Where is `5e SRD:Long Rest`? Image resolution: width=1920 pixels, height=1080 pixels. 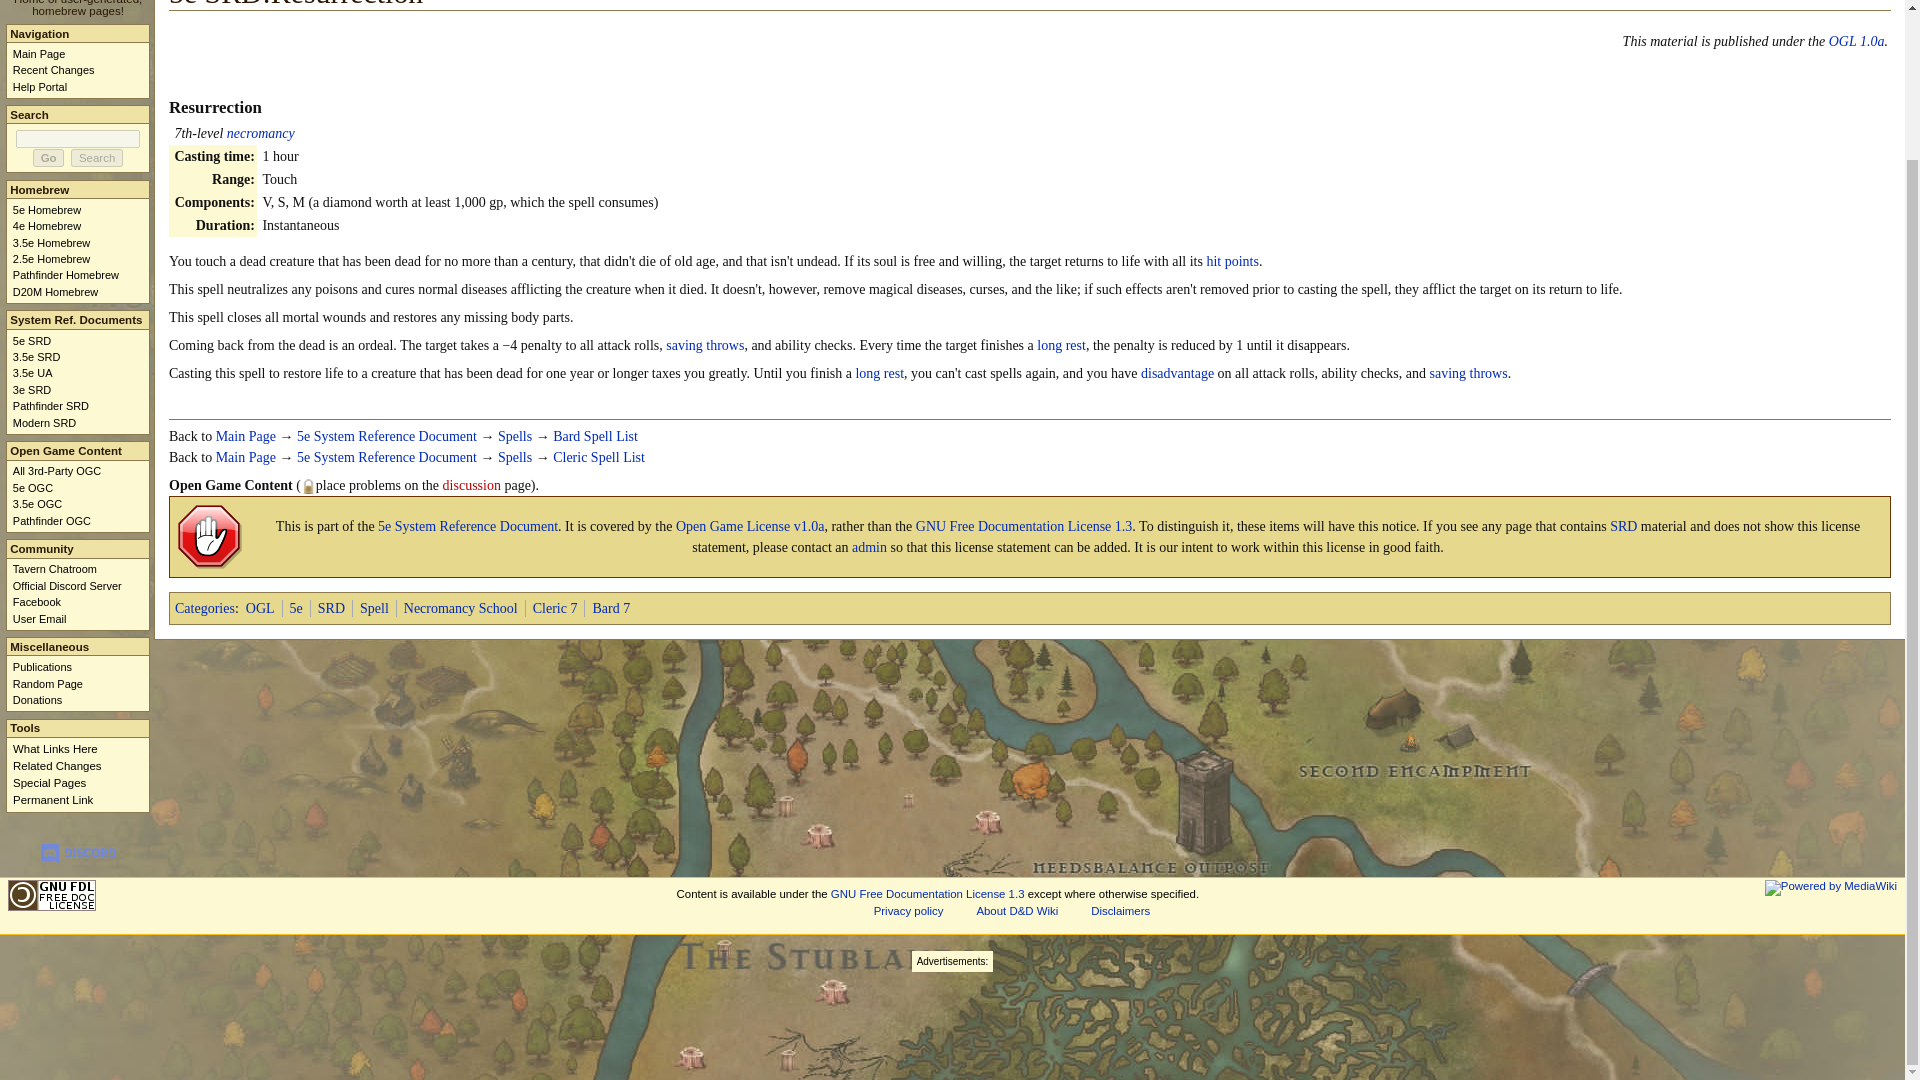
5e SRD:Long Rest is located at coordinates (1061, 346).